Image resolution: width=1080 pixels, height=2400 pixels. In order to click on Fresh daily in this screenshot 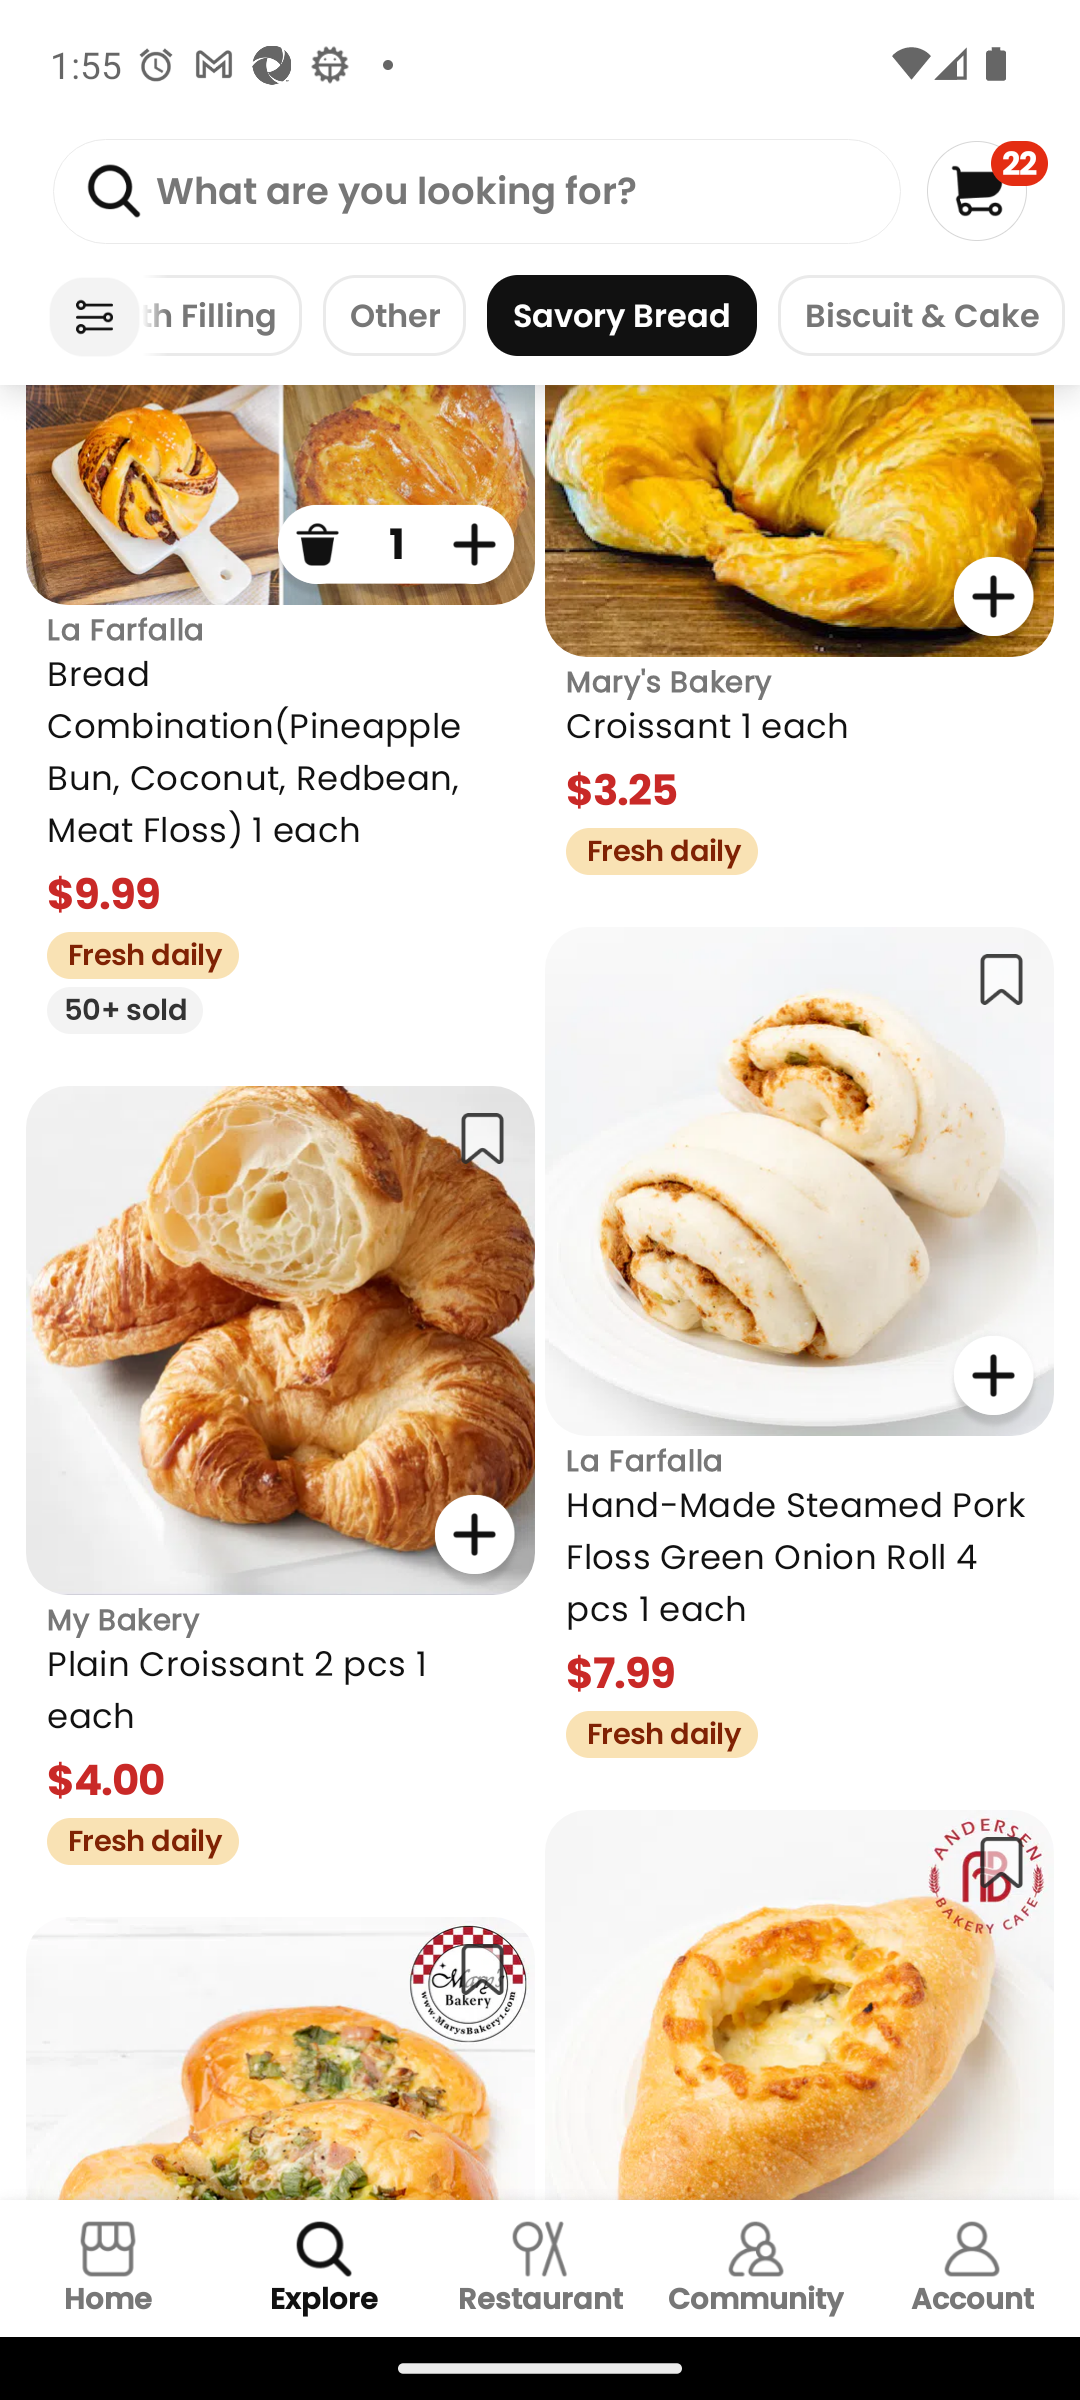, I will do `click(132, 1836)`.